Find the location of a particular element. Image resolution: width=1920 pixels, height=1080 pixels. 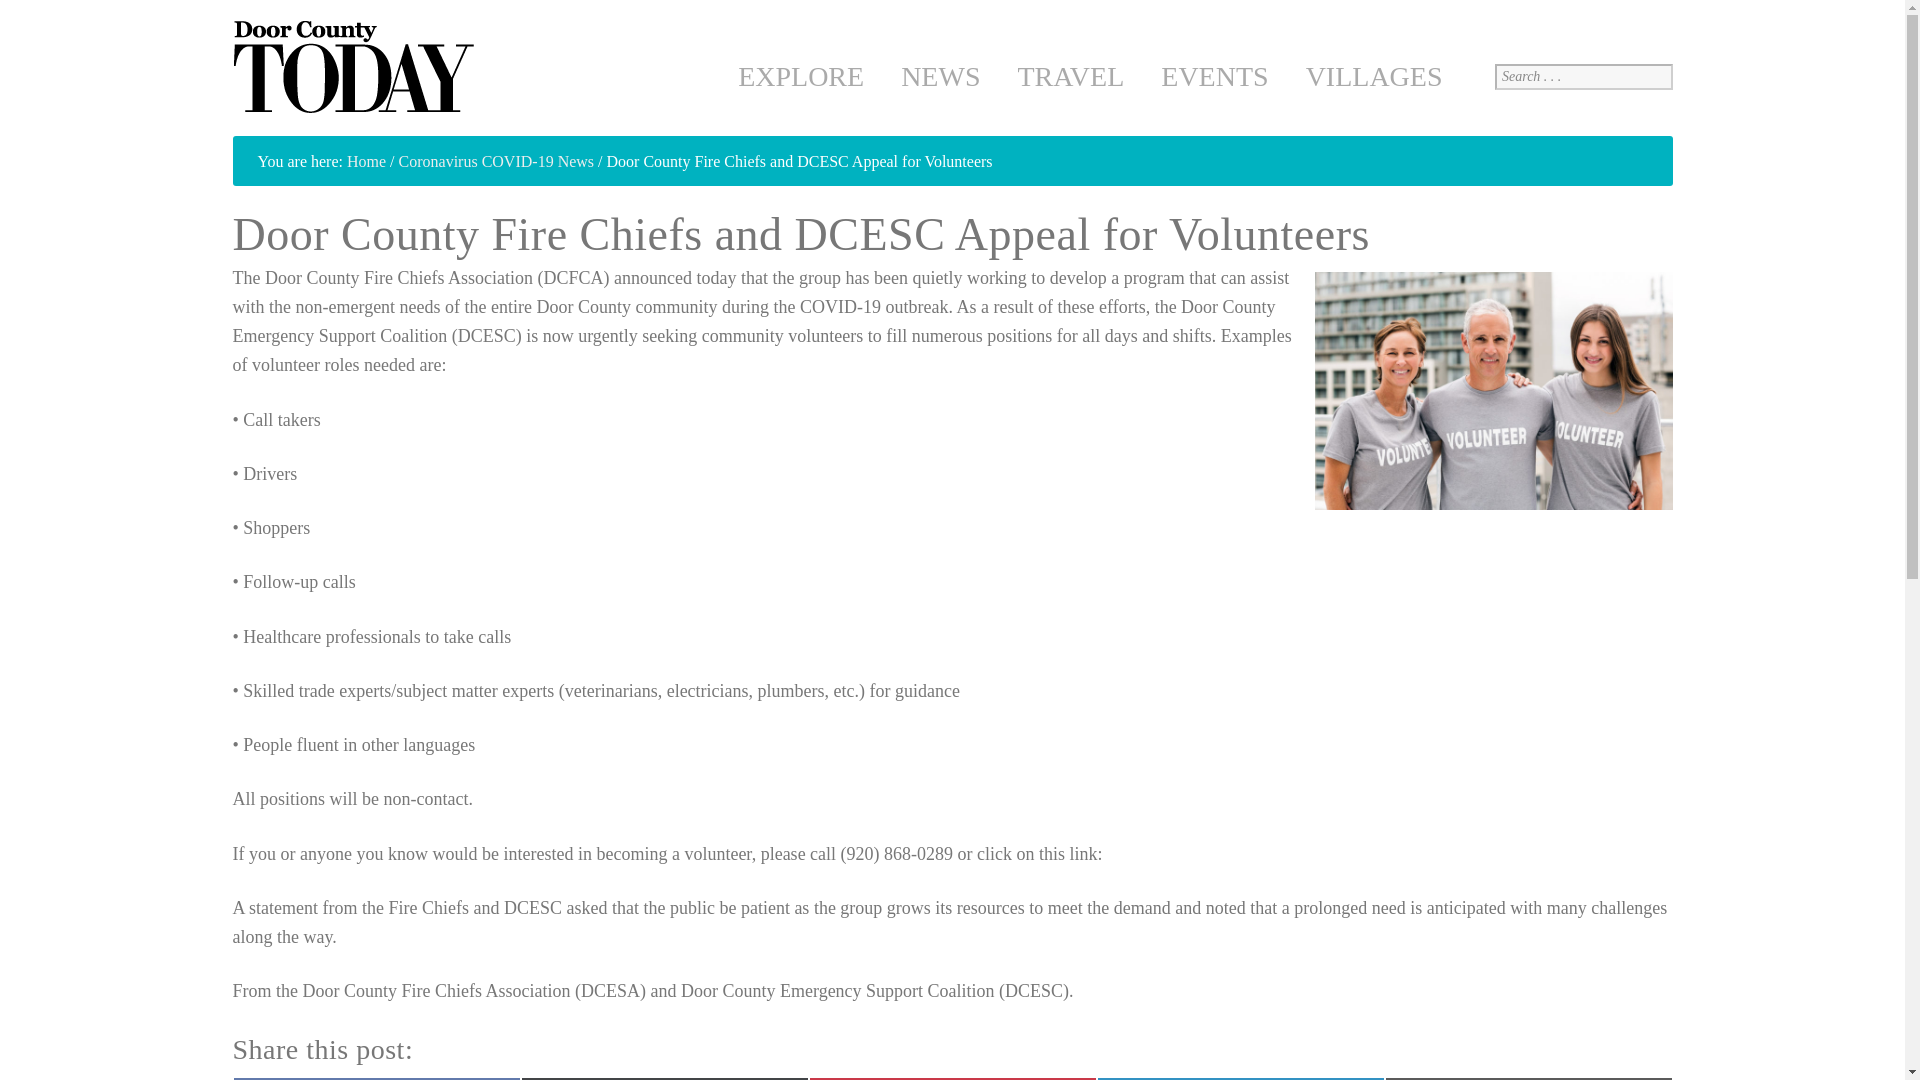

TRAVEL is located at coordinates (1070, 77).